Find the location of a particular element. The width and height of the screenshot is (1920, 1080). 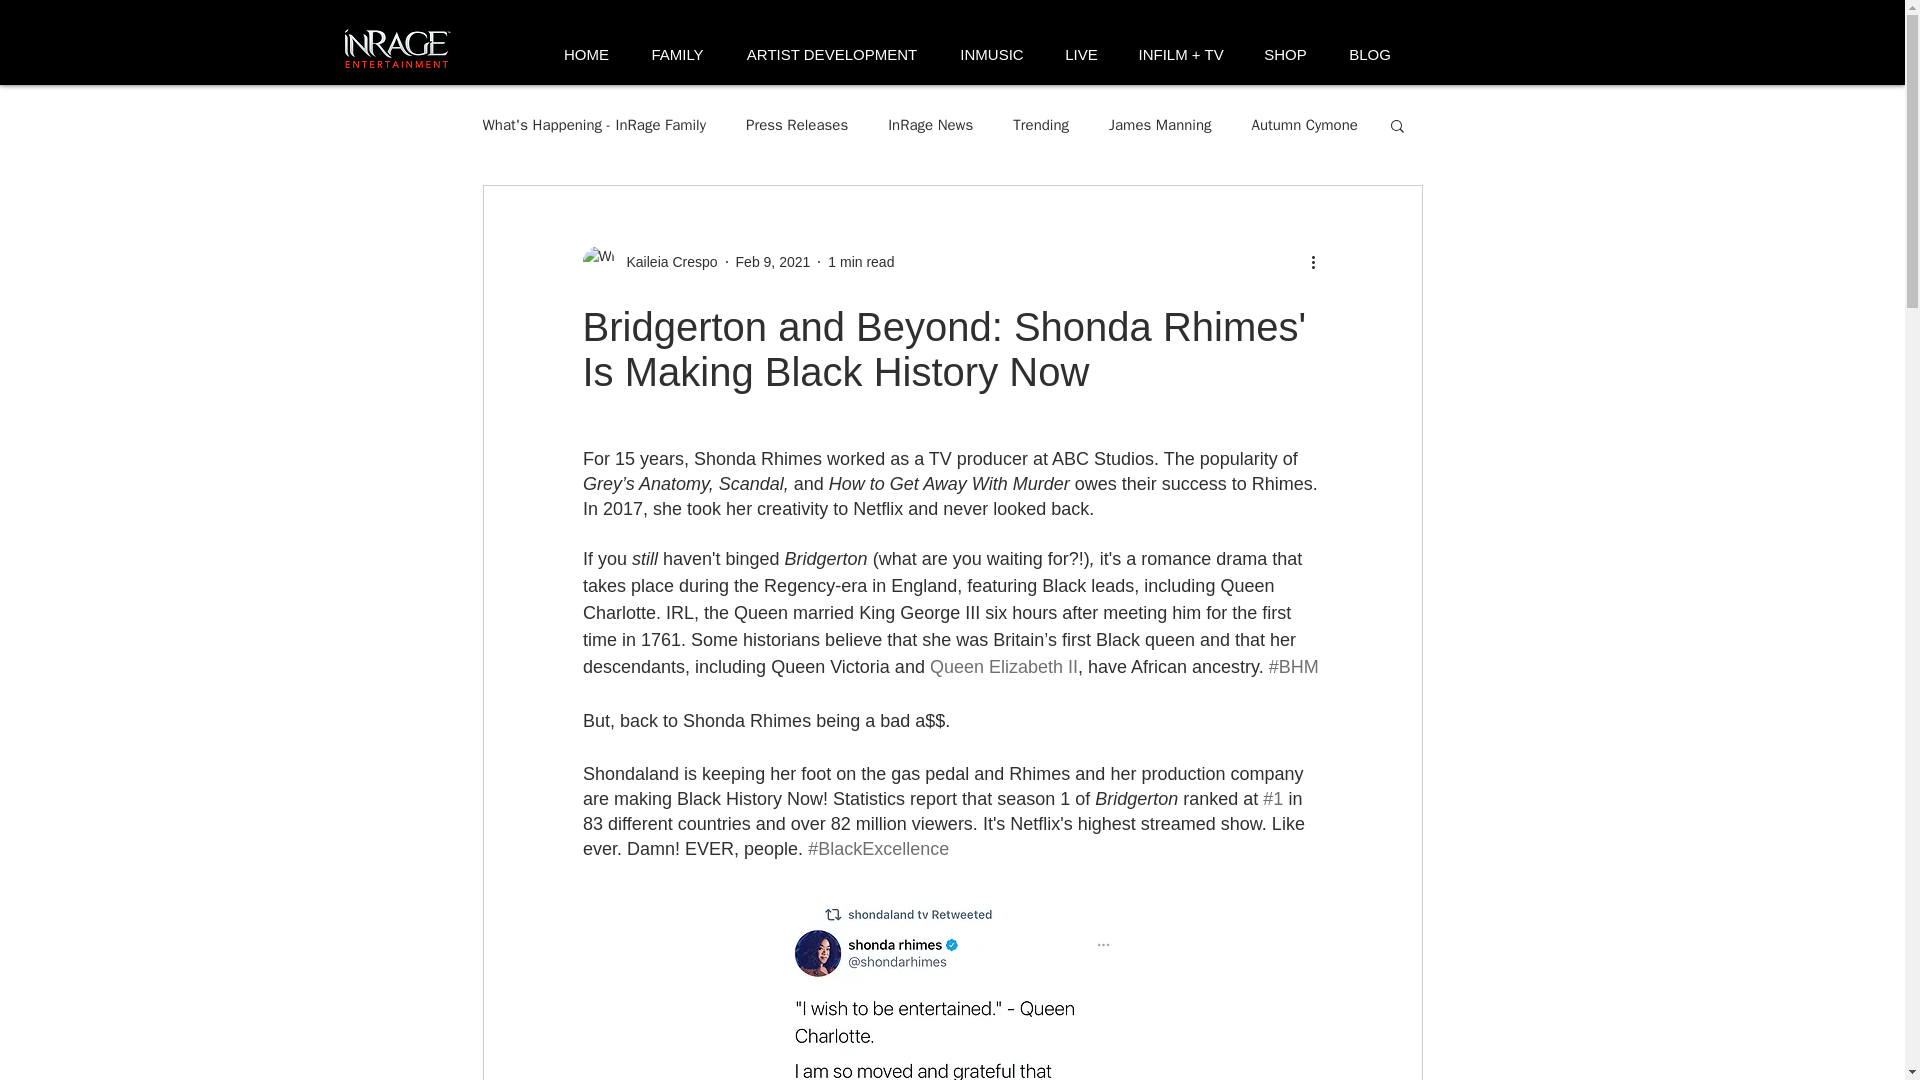

Kaileia Crespo is located at coordinates (665, 262).